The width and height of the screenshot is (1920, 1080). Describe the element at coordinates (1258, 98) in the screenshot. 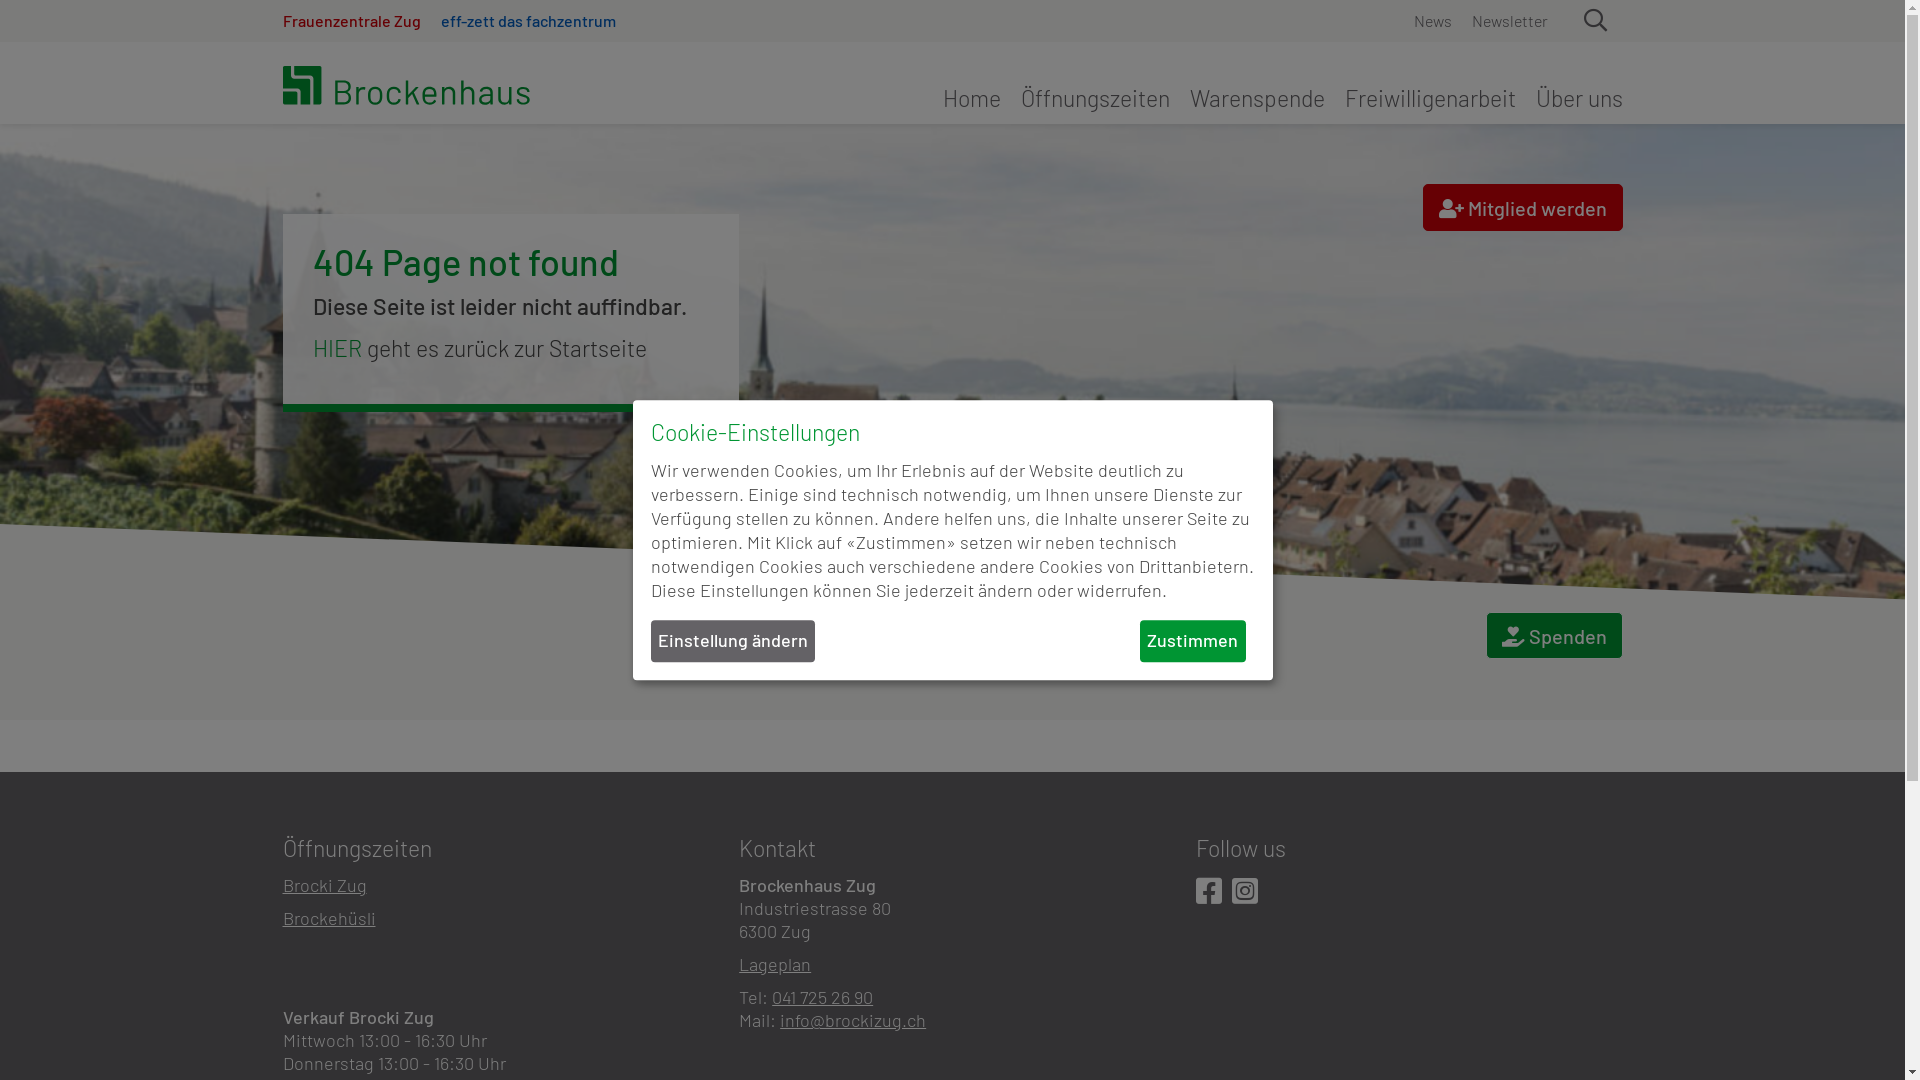

I see `Warenspende` at that location.